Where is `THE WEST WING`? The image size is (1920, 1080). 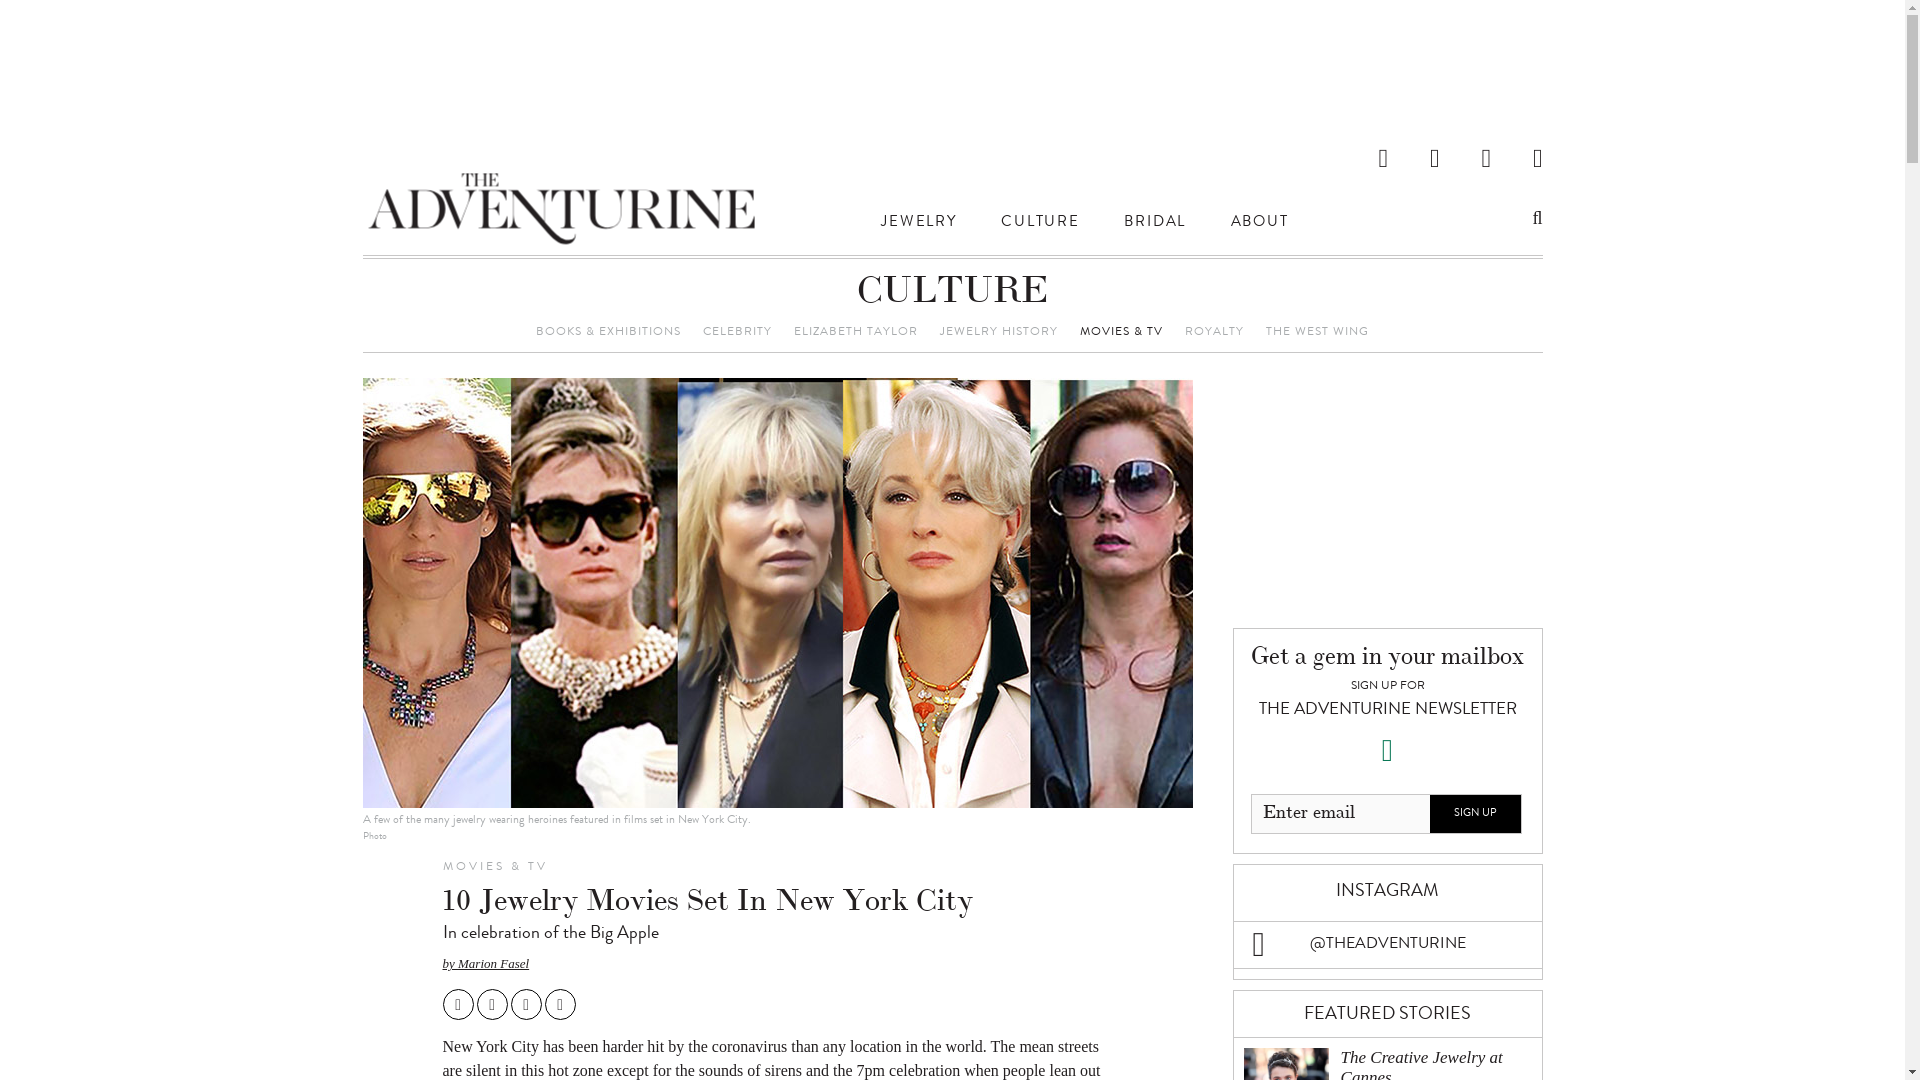
THE WEST WING is located at coordinates (1316, 333).